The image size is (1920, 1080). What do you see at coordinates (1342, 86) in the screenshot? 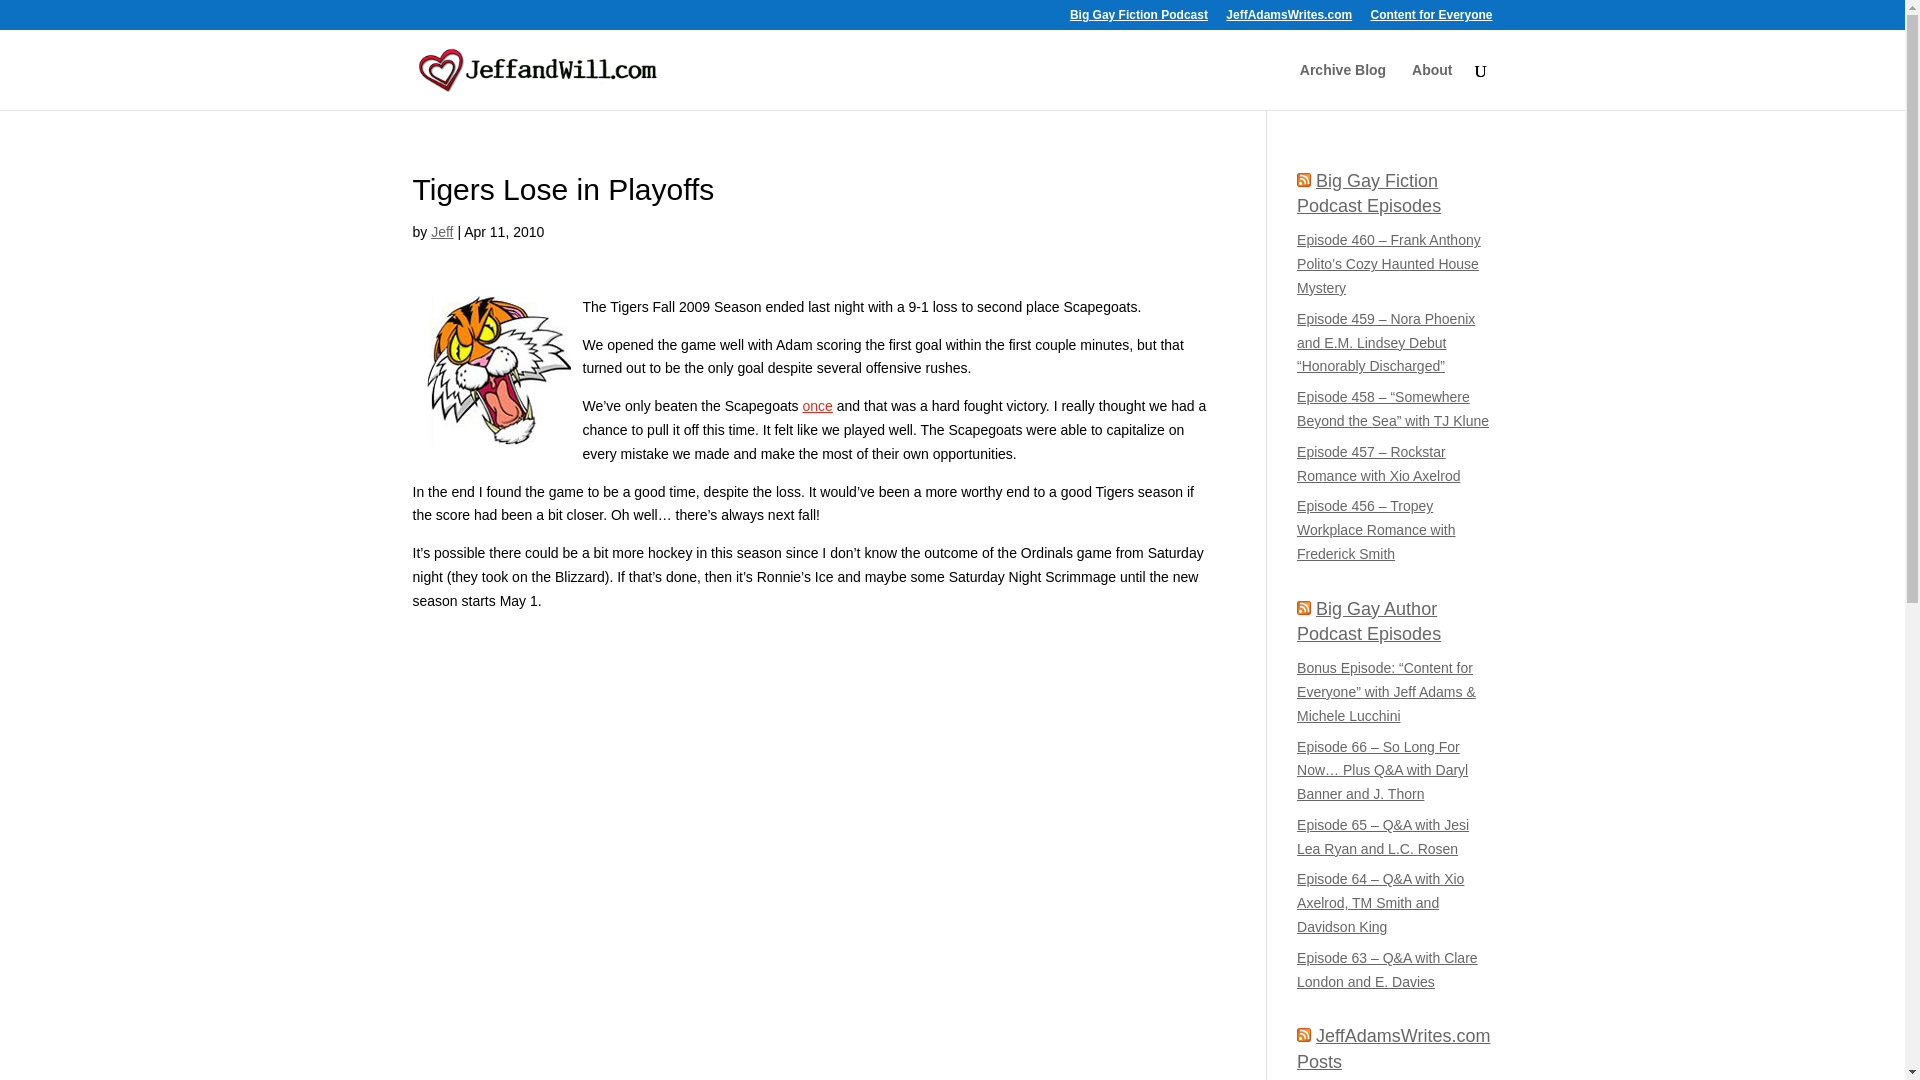
I see `Archive Blog` at bounding box center [1342, 86].